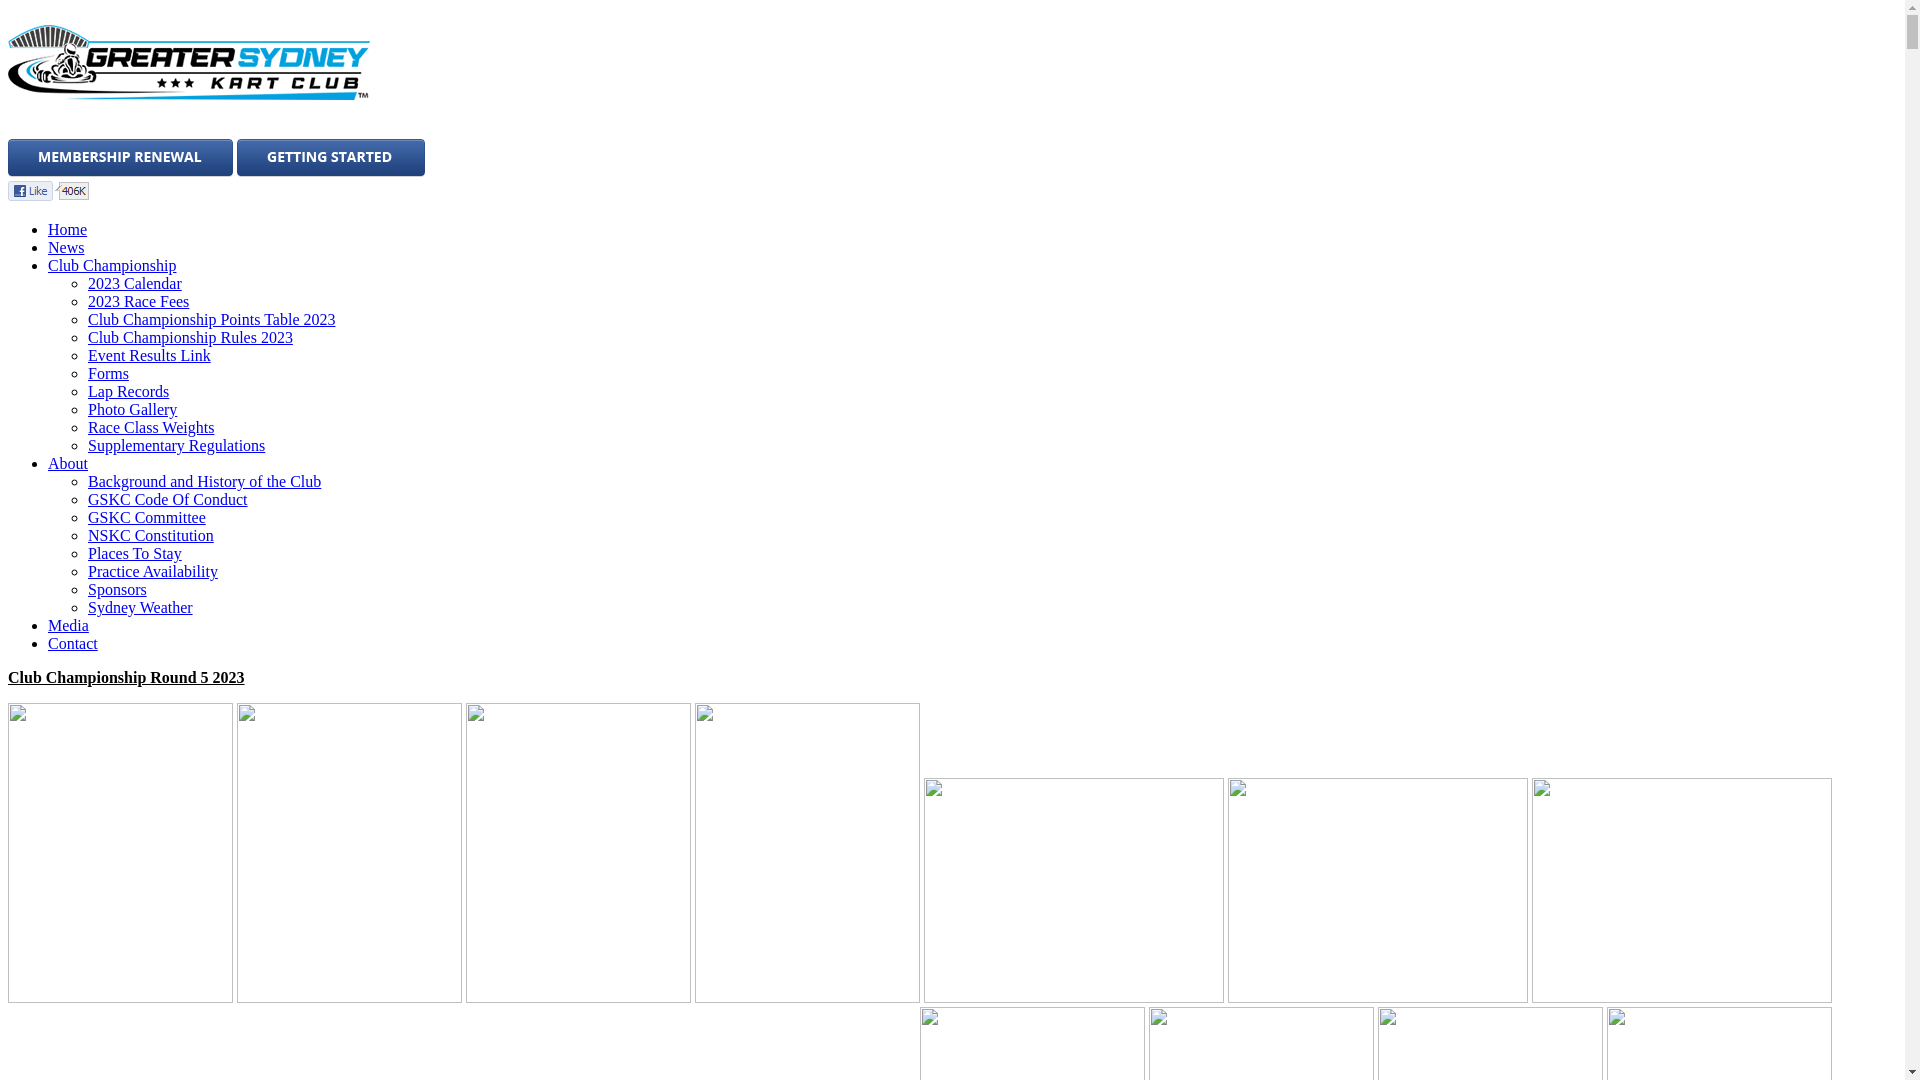 This screenshot has width=1920, height=1080. What do you see at coordinates (108, 374) in the screenshot?
I see `Forms` at bounding box center [108, 374].